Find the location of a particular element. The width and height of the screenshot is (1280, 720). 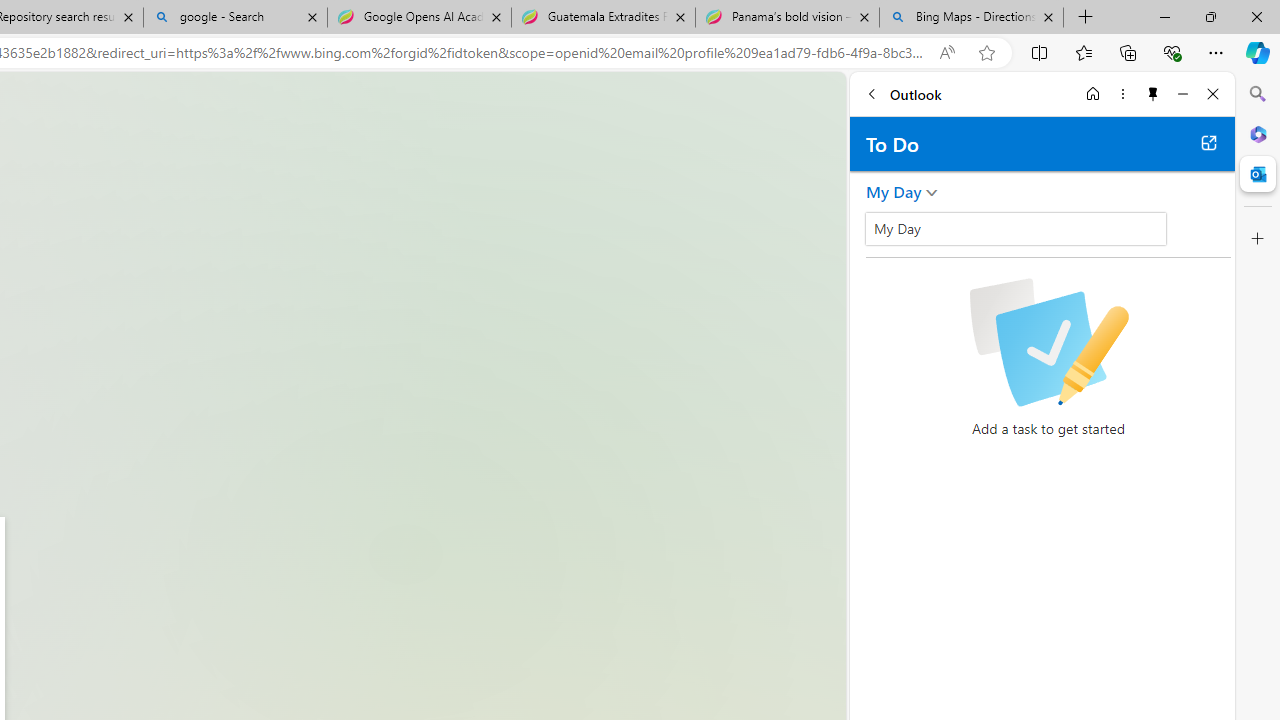

Add a task is located at coordinates (1065, 235).